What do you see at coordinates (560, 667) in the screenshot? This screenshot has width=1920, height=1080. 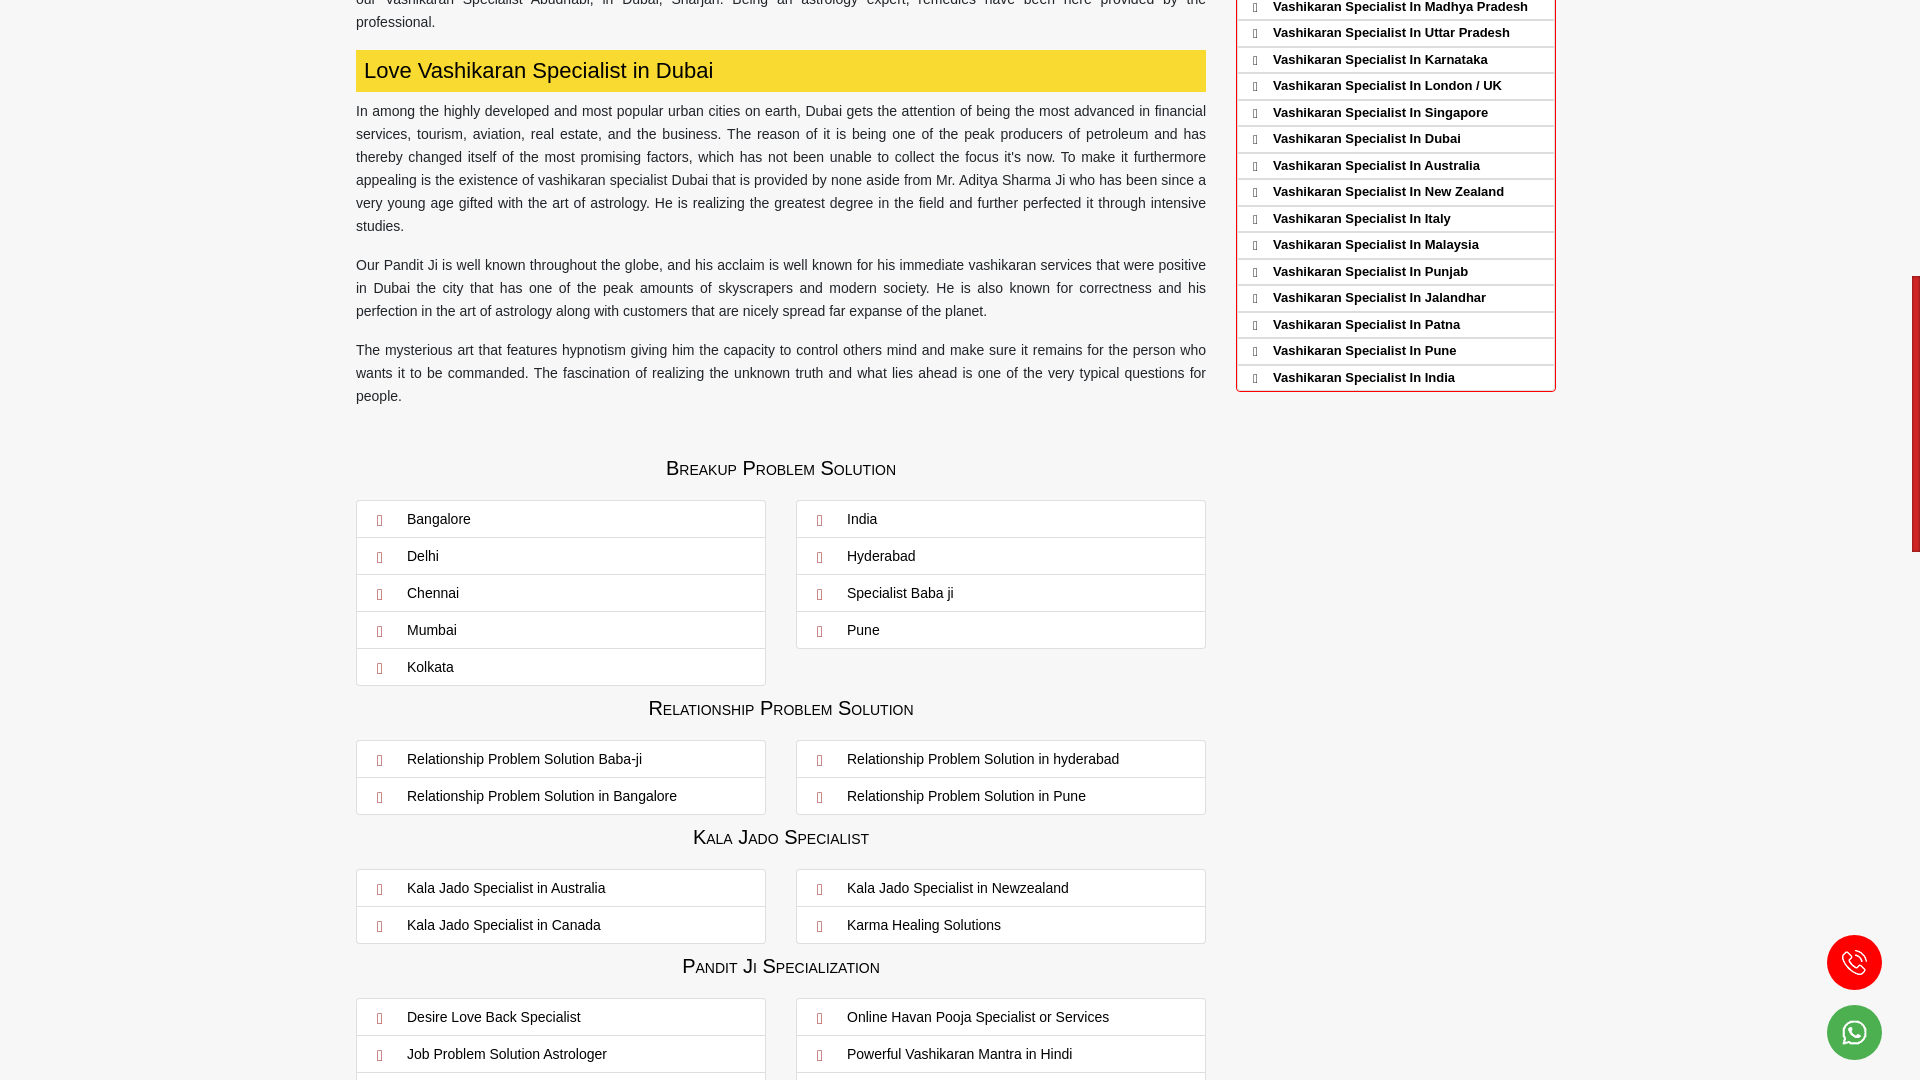 I see `Kolkata` at bounding box center [560, 667].